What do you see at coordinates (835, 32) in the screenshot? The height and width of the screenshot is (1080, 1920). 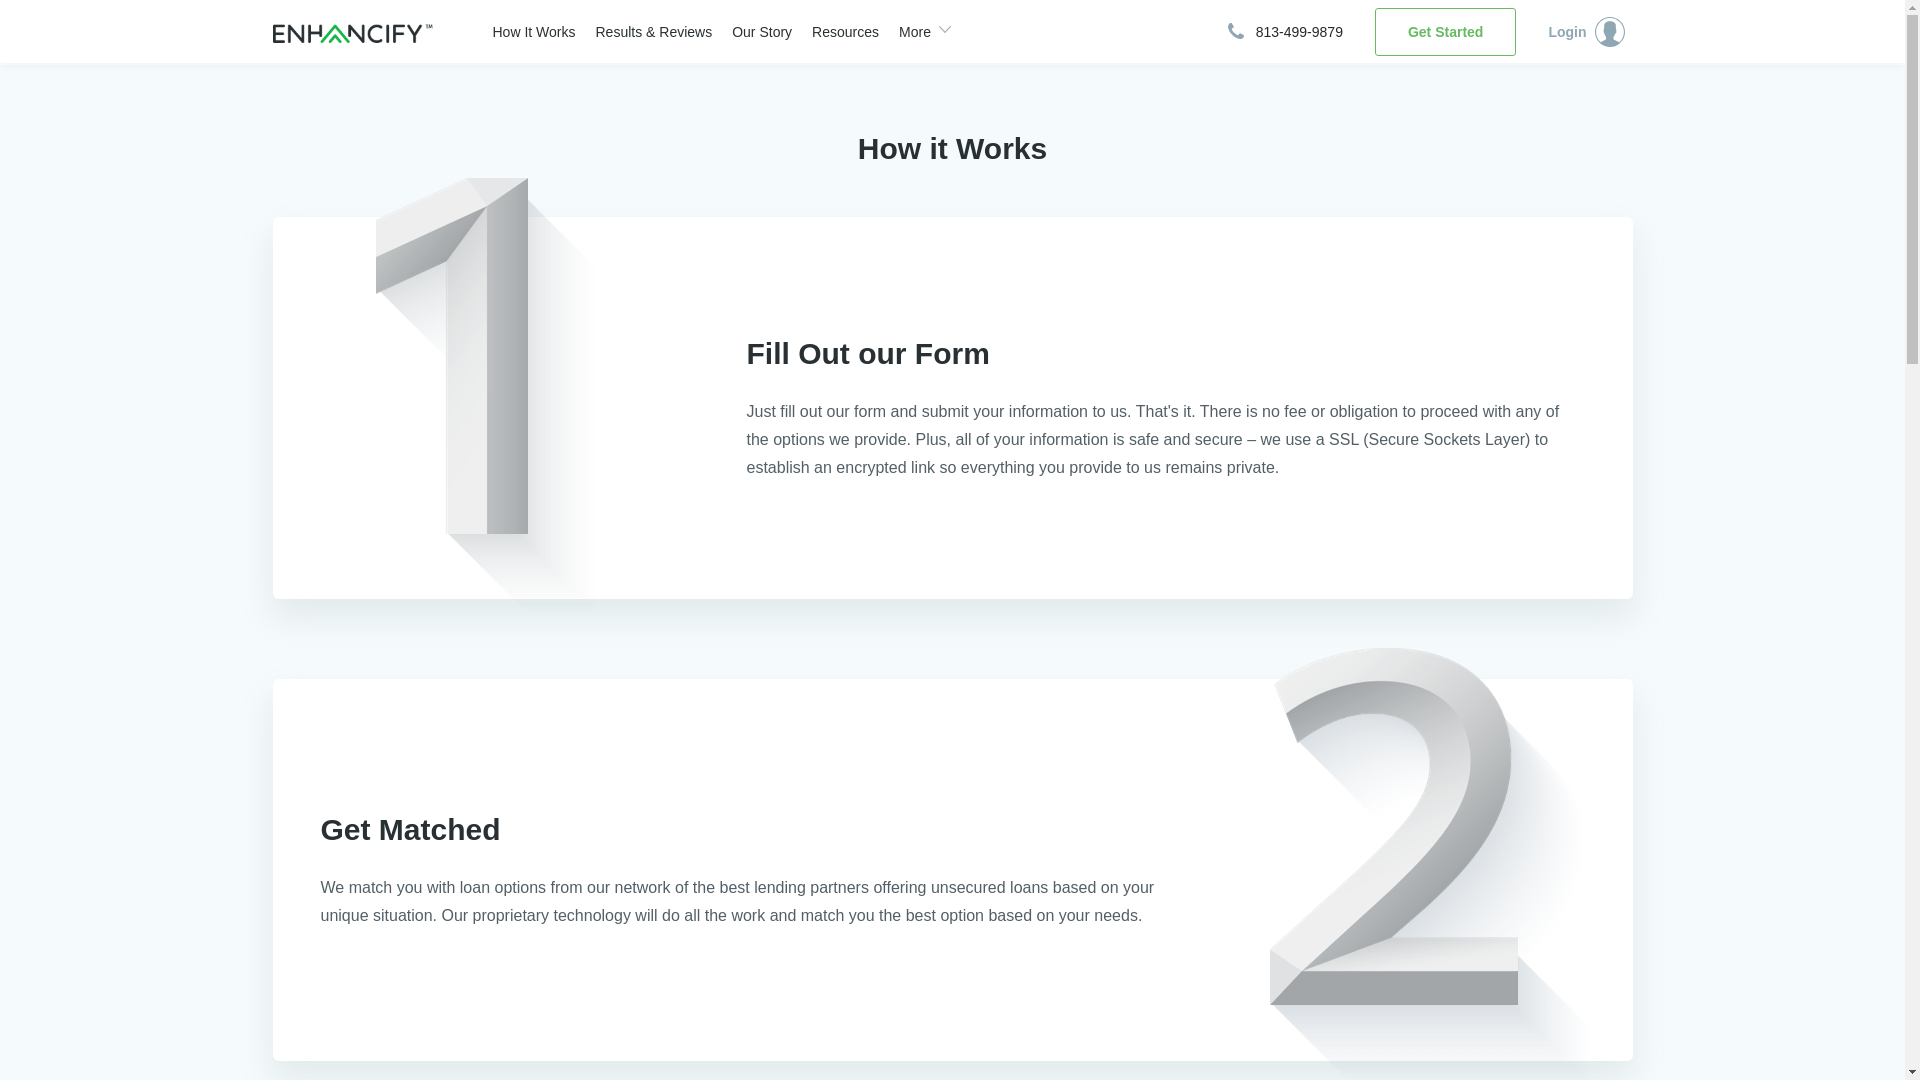 I see `Resources` at bounding box center [835, 32].